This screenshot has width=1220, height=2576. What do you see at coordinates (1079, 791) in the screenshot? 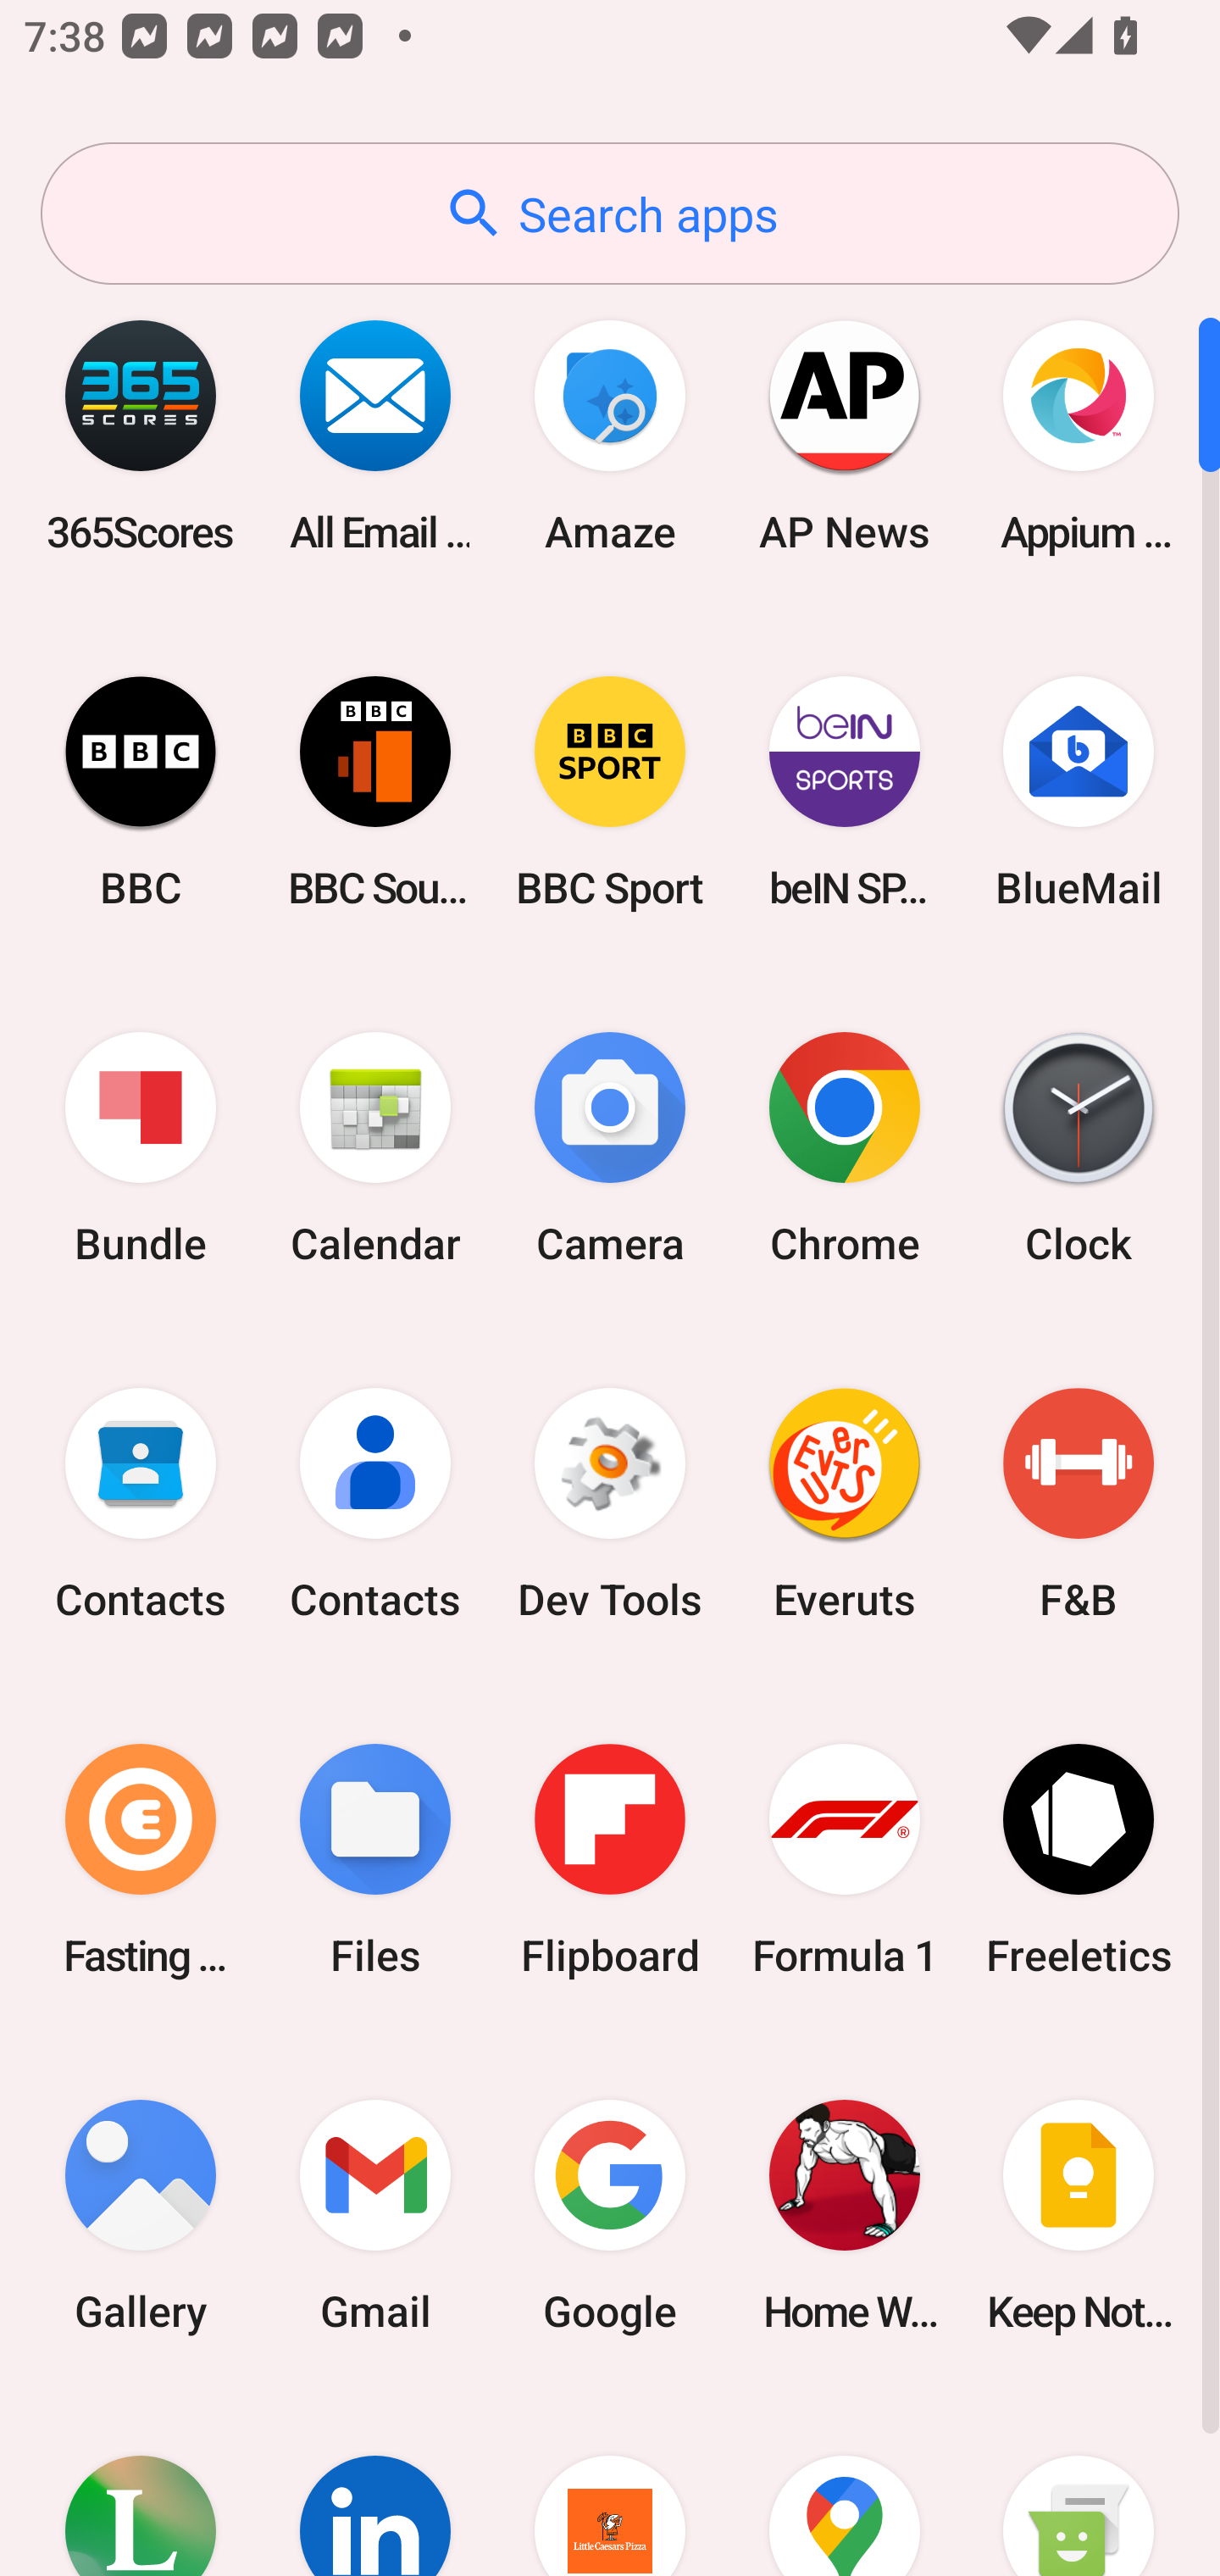
I see `BlueMail` at bounding box center [1079, 791].